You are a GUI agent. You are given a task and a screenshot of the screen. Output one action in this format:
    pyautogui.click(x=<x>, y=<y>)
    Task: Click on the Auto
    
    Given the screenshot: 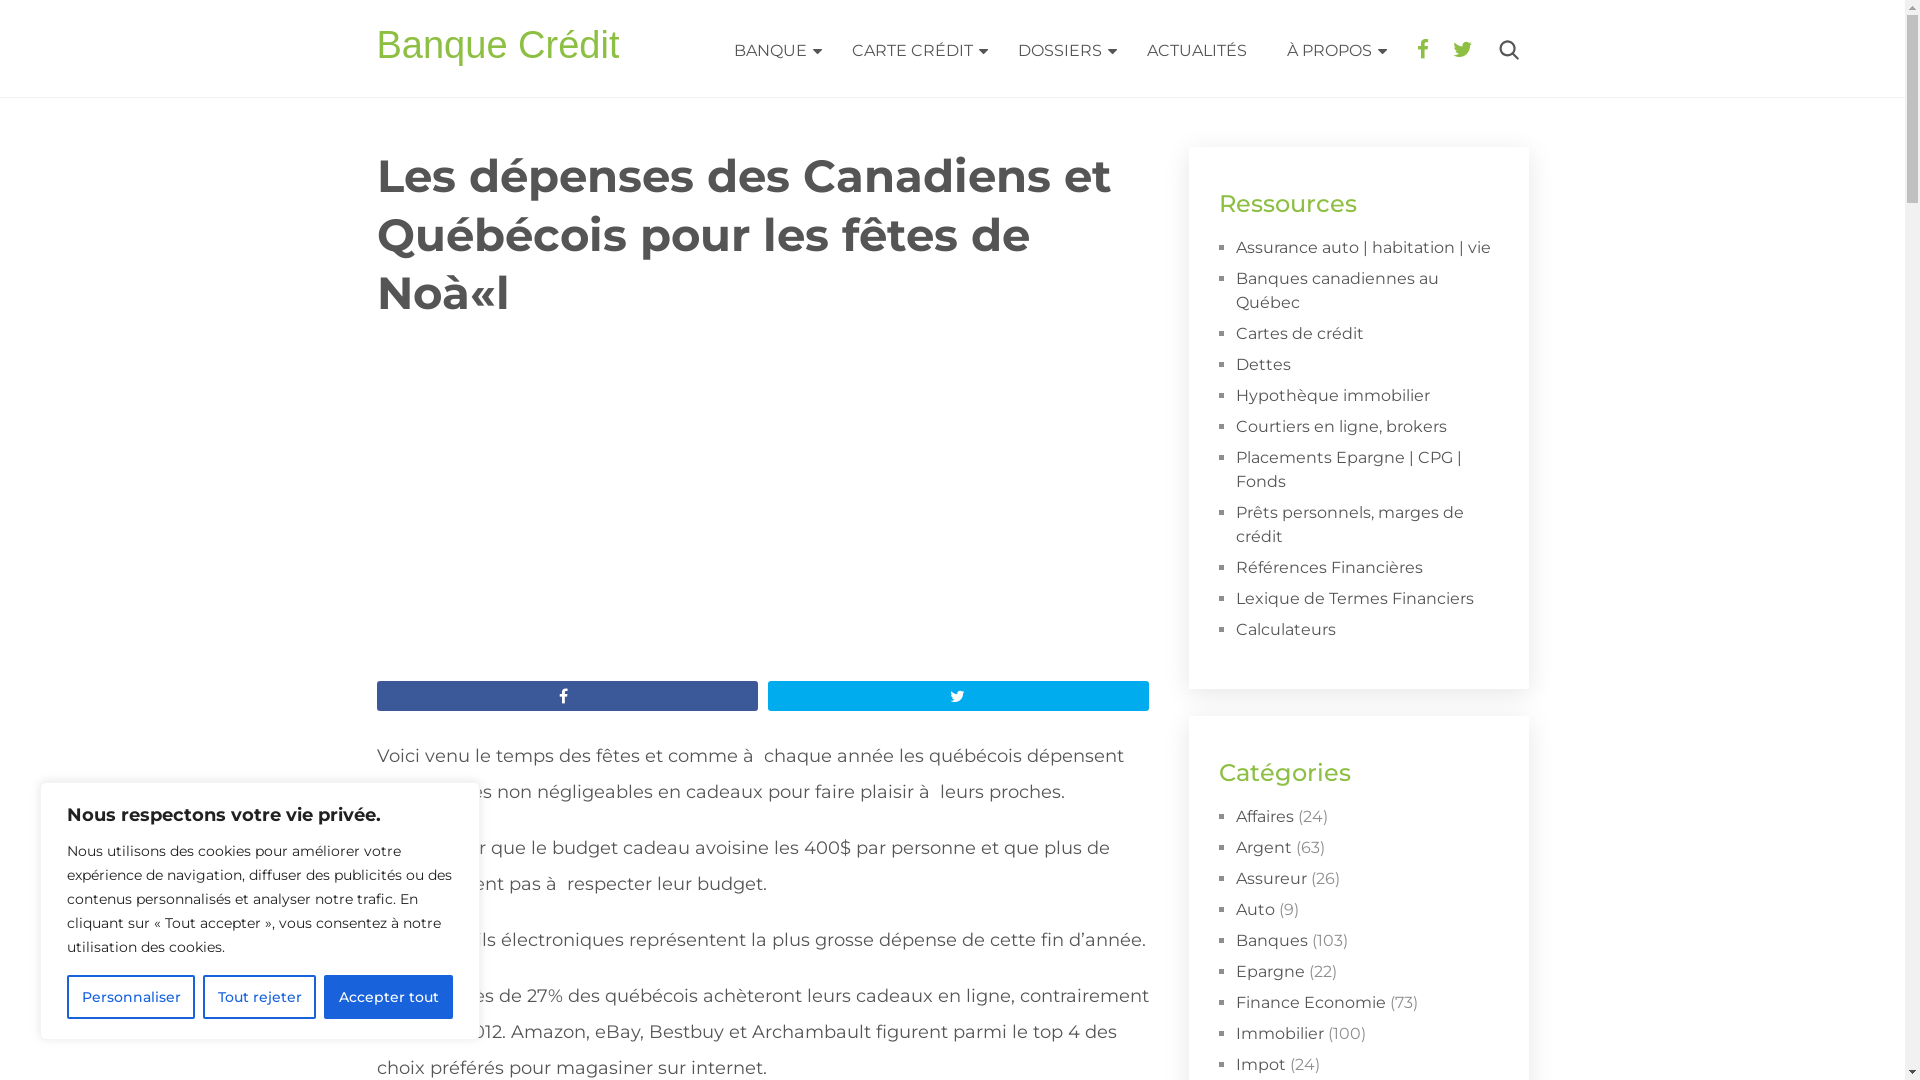 What is the action you would take?
    pyautogui.click(x=1256, y=910)
    